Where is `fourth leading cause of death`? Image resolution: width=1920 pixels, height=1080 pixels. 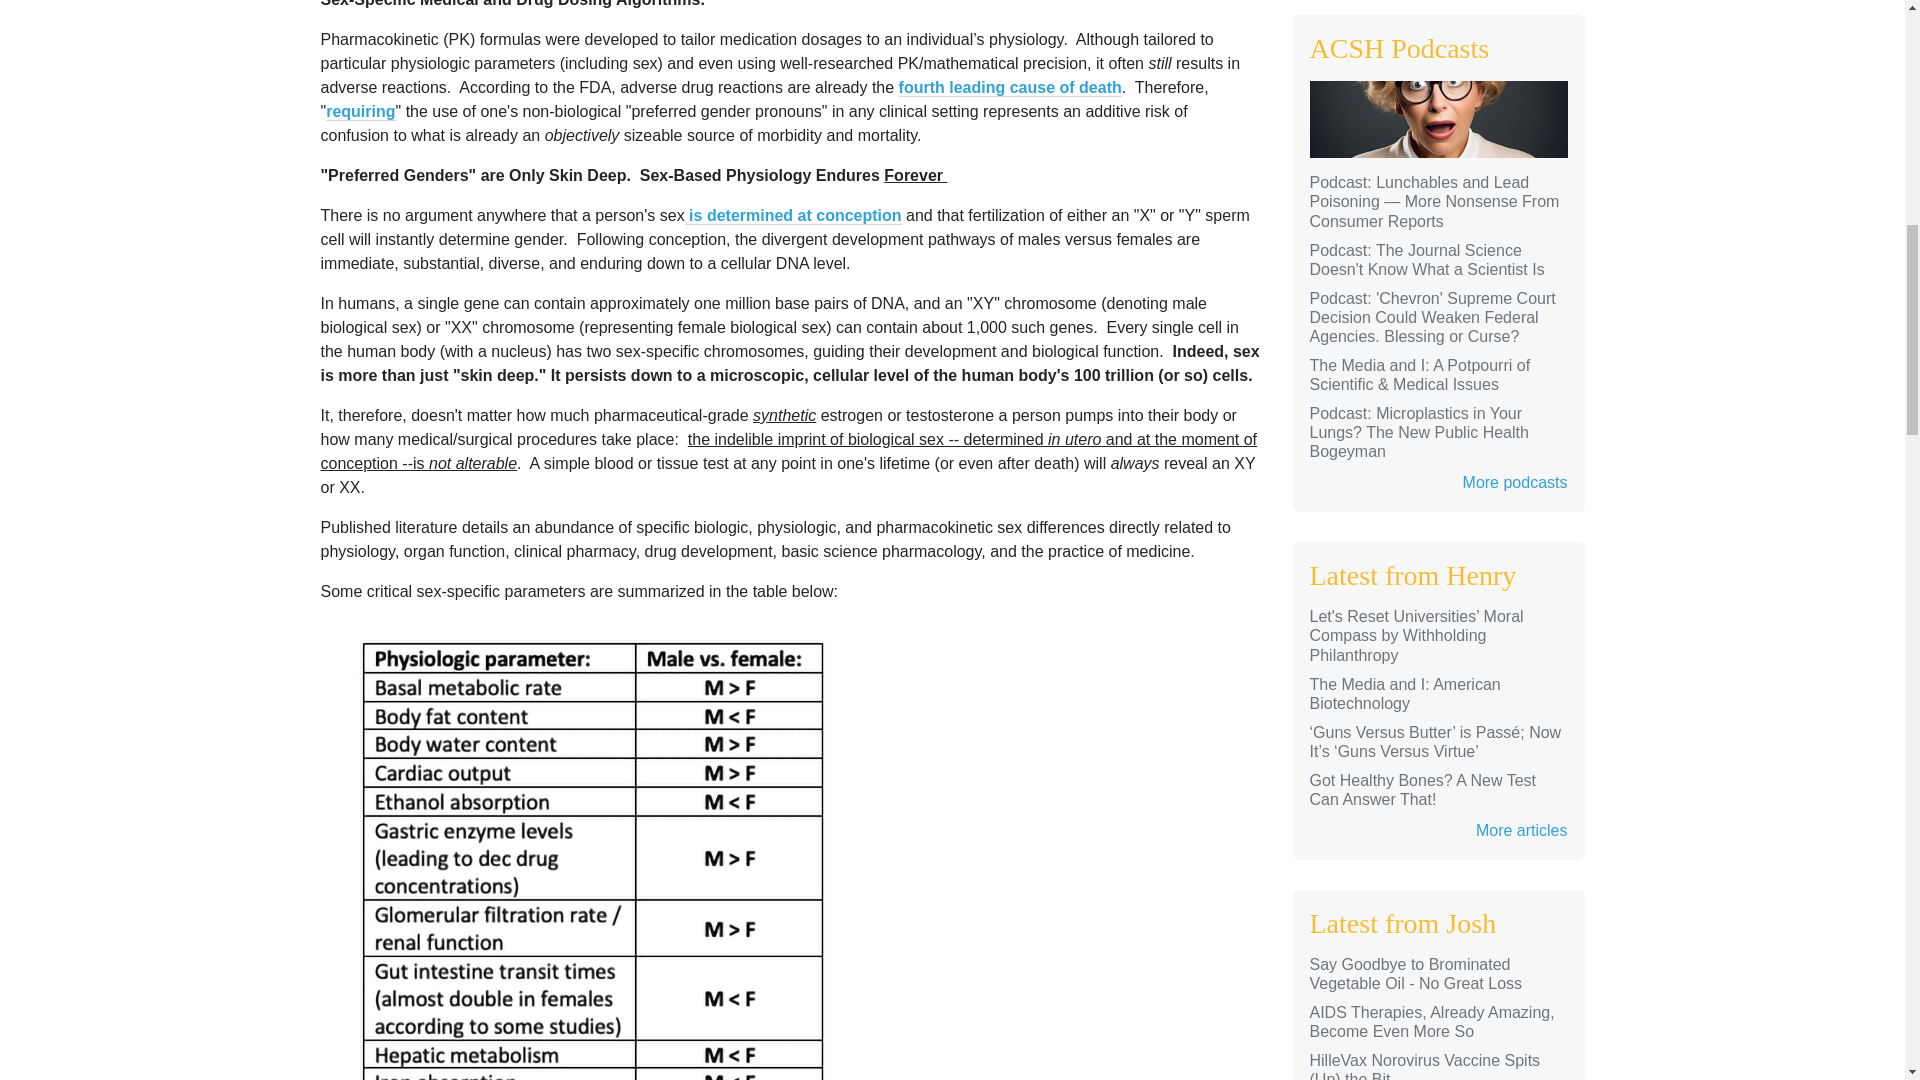
fourth leading cause of death is located at coordinates (1010, 88).